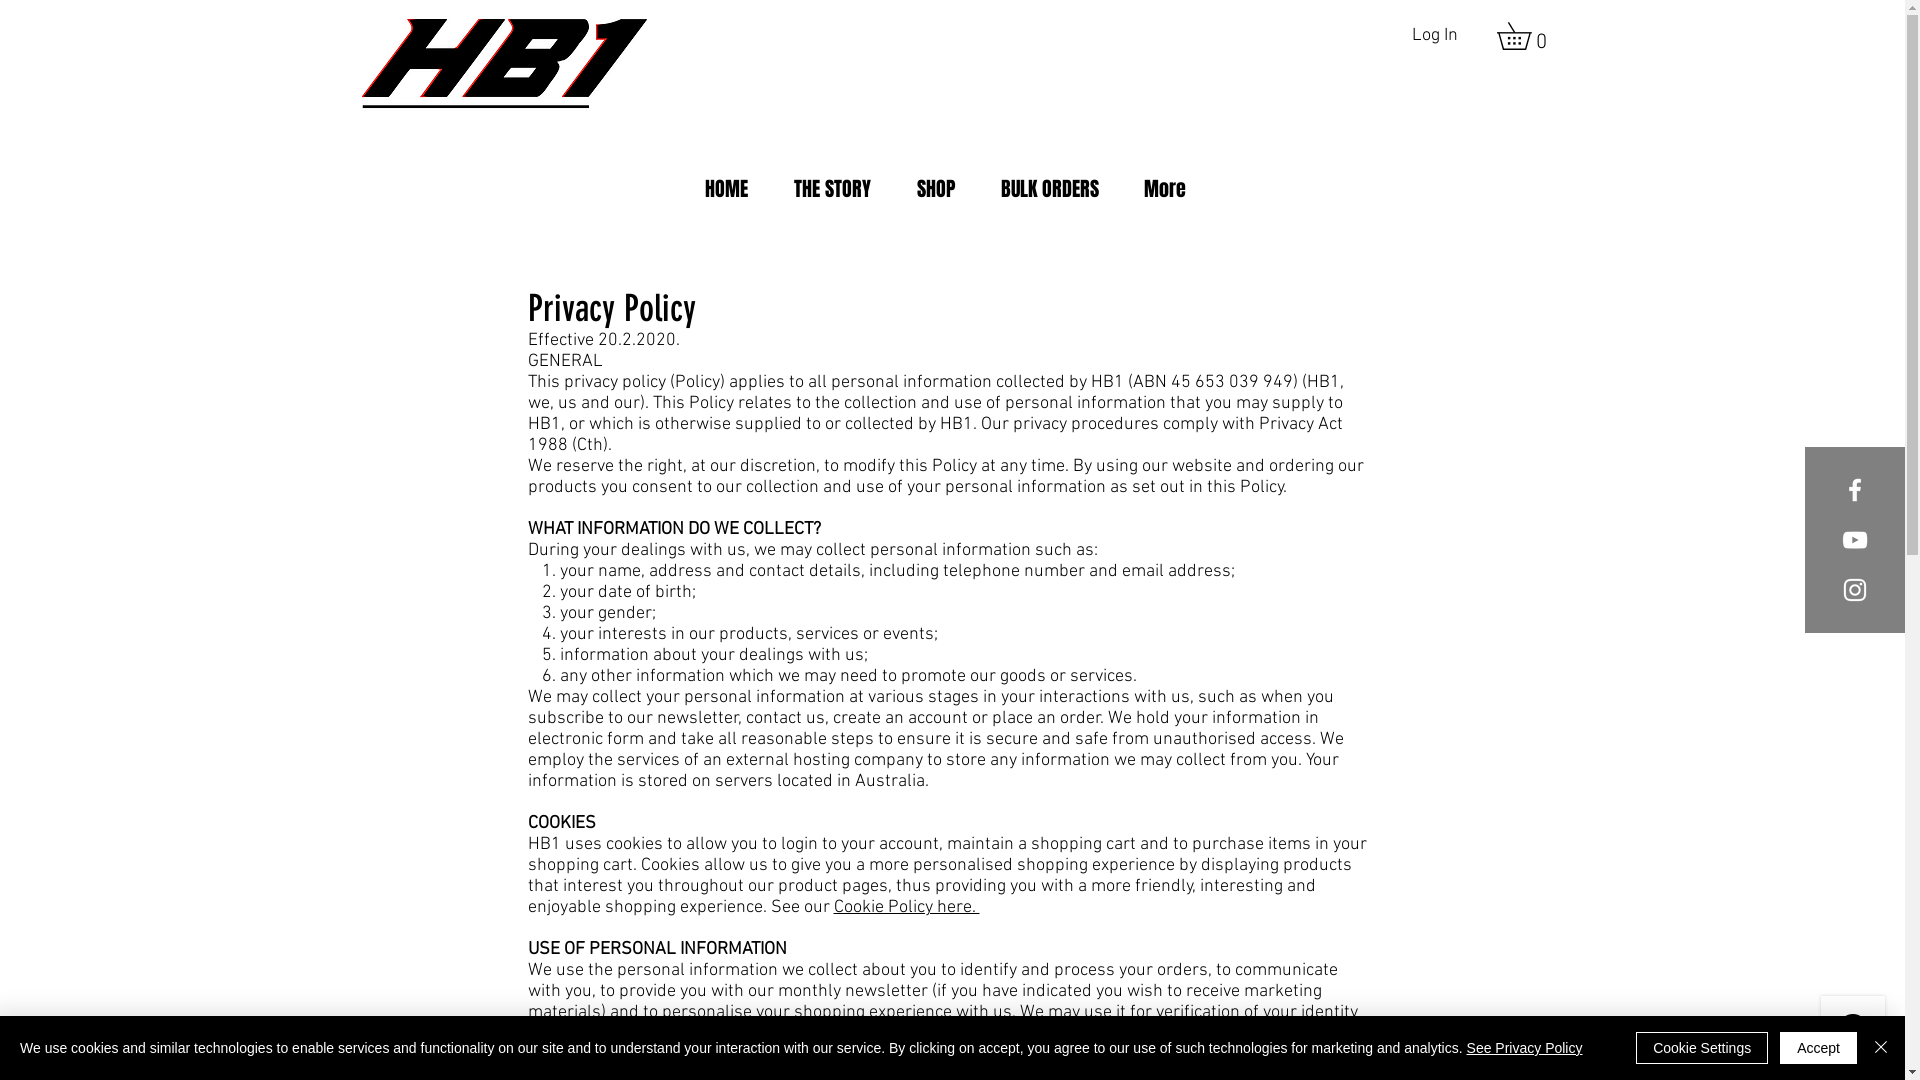 This screenshot has height=1080, width=1920. Describe the element at coordinates (1435, 36) in the screenshot. I see `Log In` at that location.